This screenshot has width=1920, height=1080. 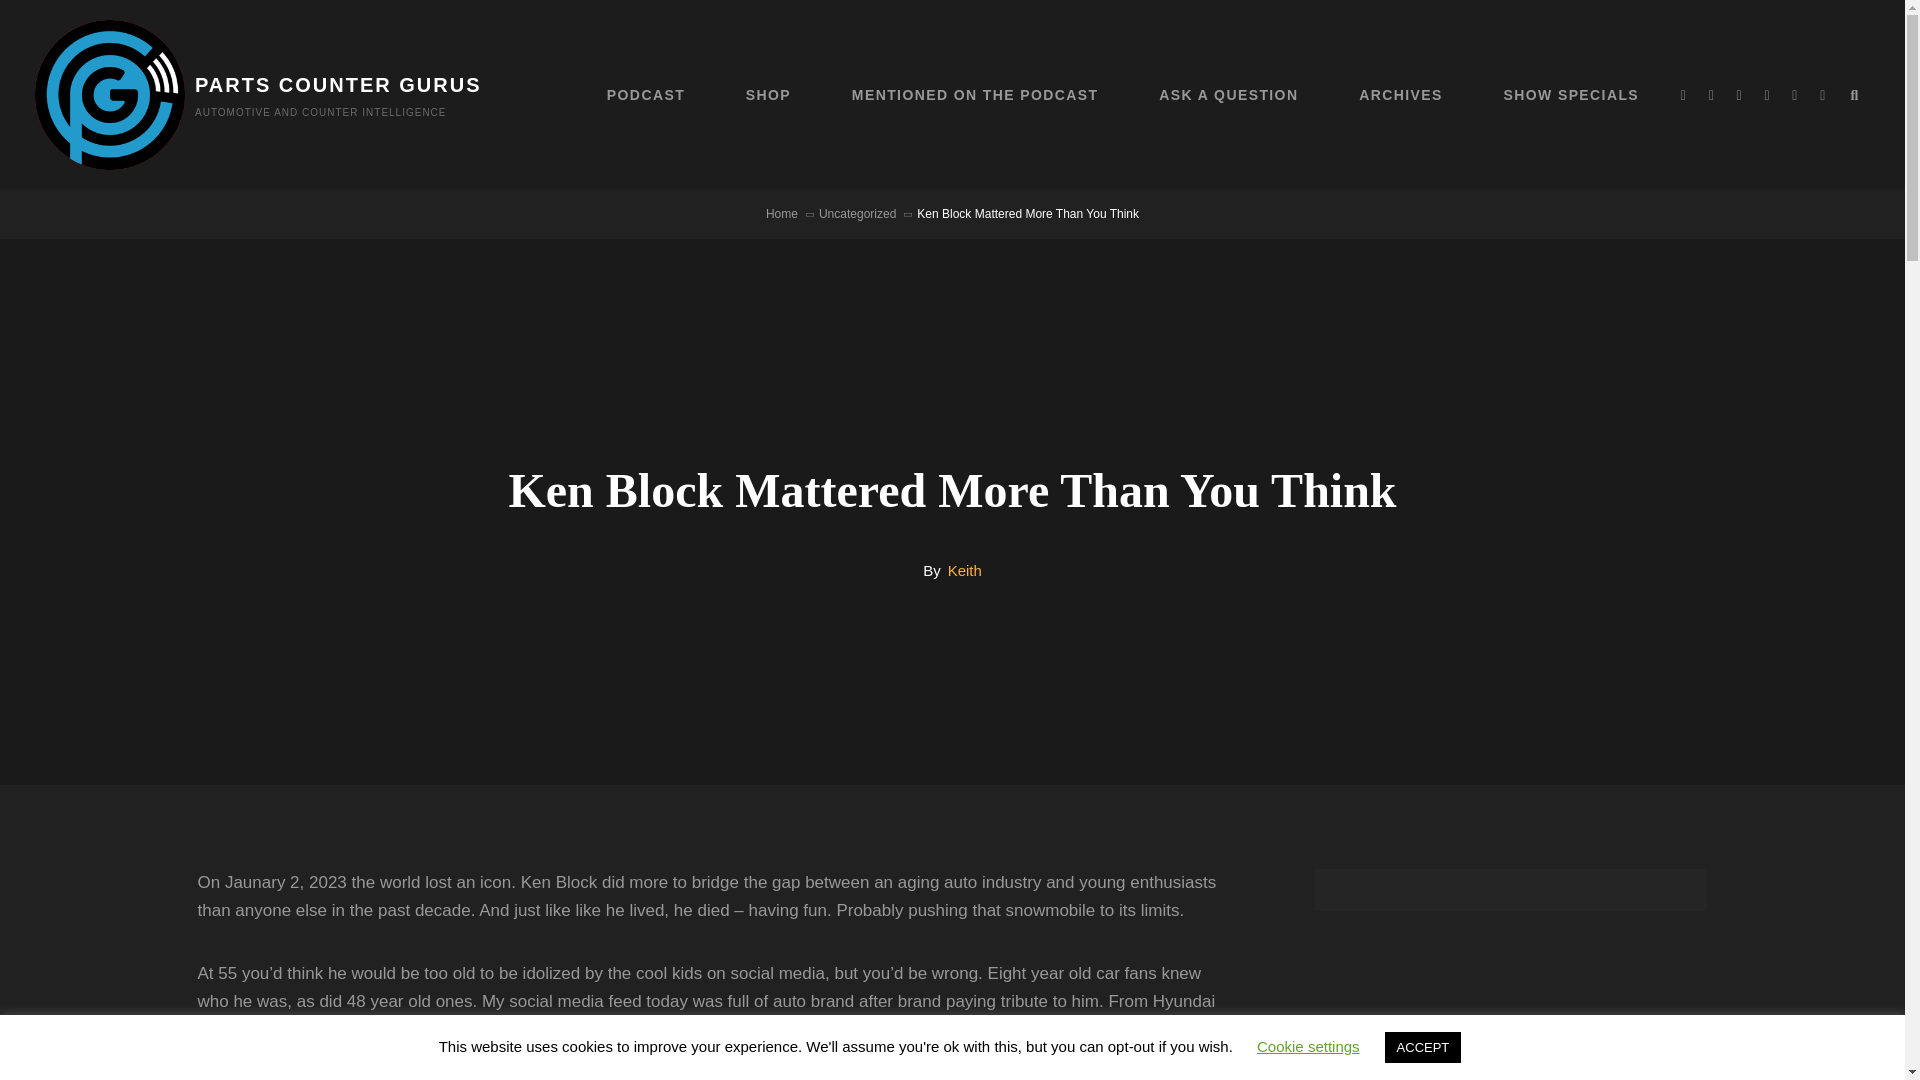 I want to click on Home, so click(x=782, y=214).